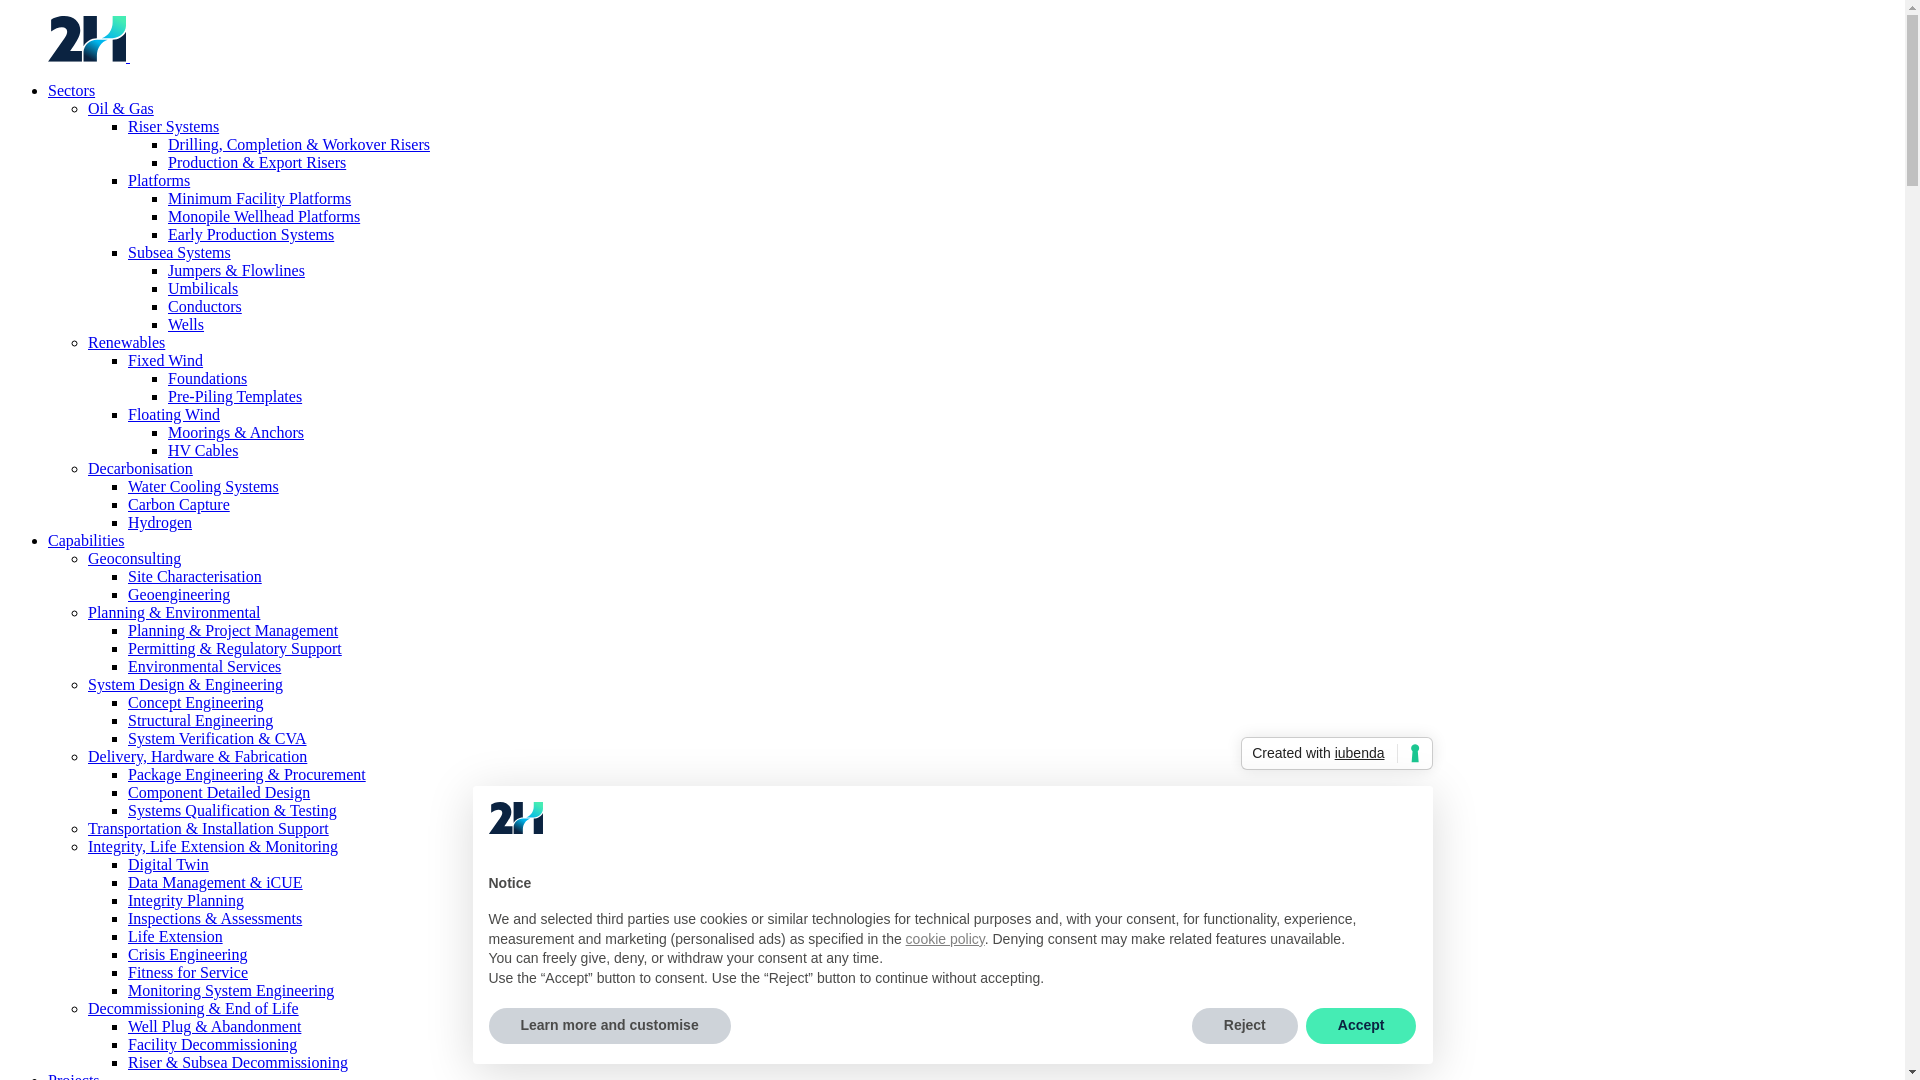  What do you see at coordinates (215, 918) in the screenshot?
I see `Inspections & Assessments` at bounding box center [215, 918].